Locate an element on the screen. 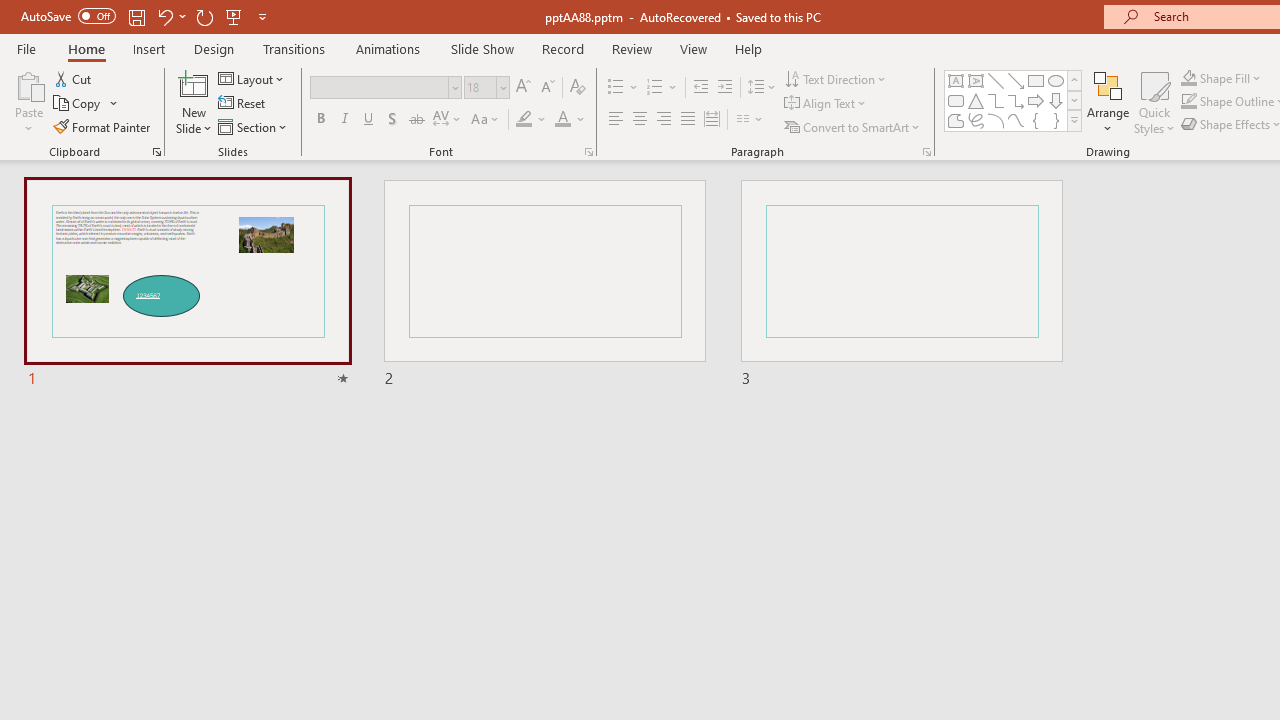 The image size is (1280, 720). Rectangle: Rounded Corners is located at coordinates (956, 100).